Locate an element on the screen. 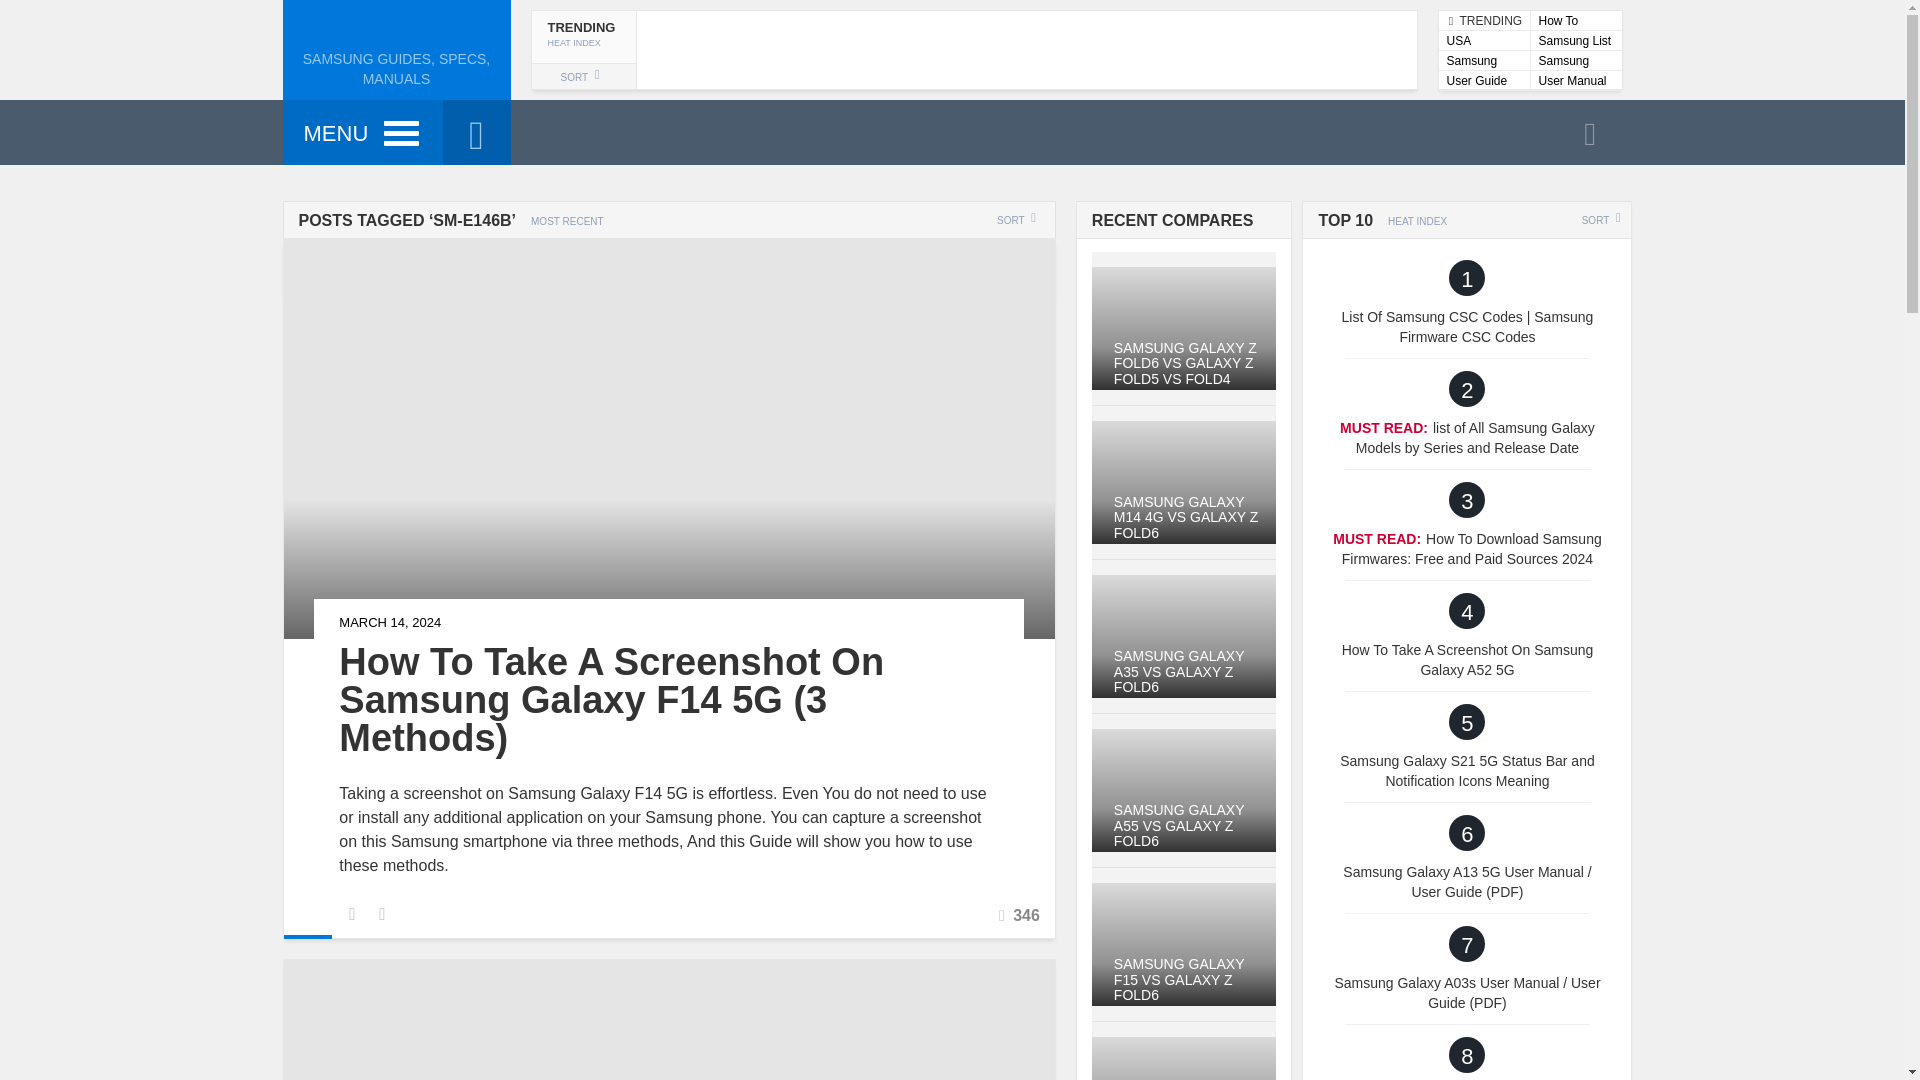  User Manual is located at coordinates (1575, 40).